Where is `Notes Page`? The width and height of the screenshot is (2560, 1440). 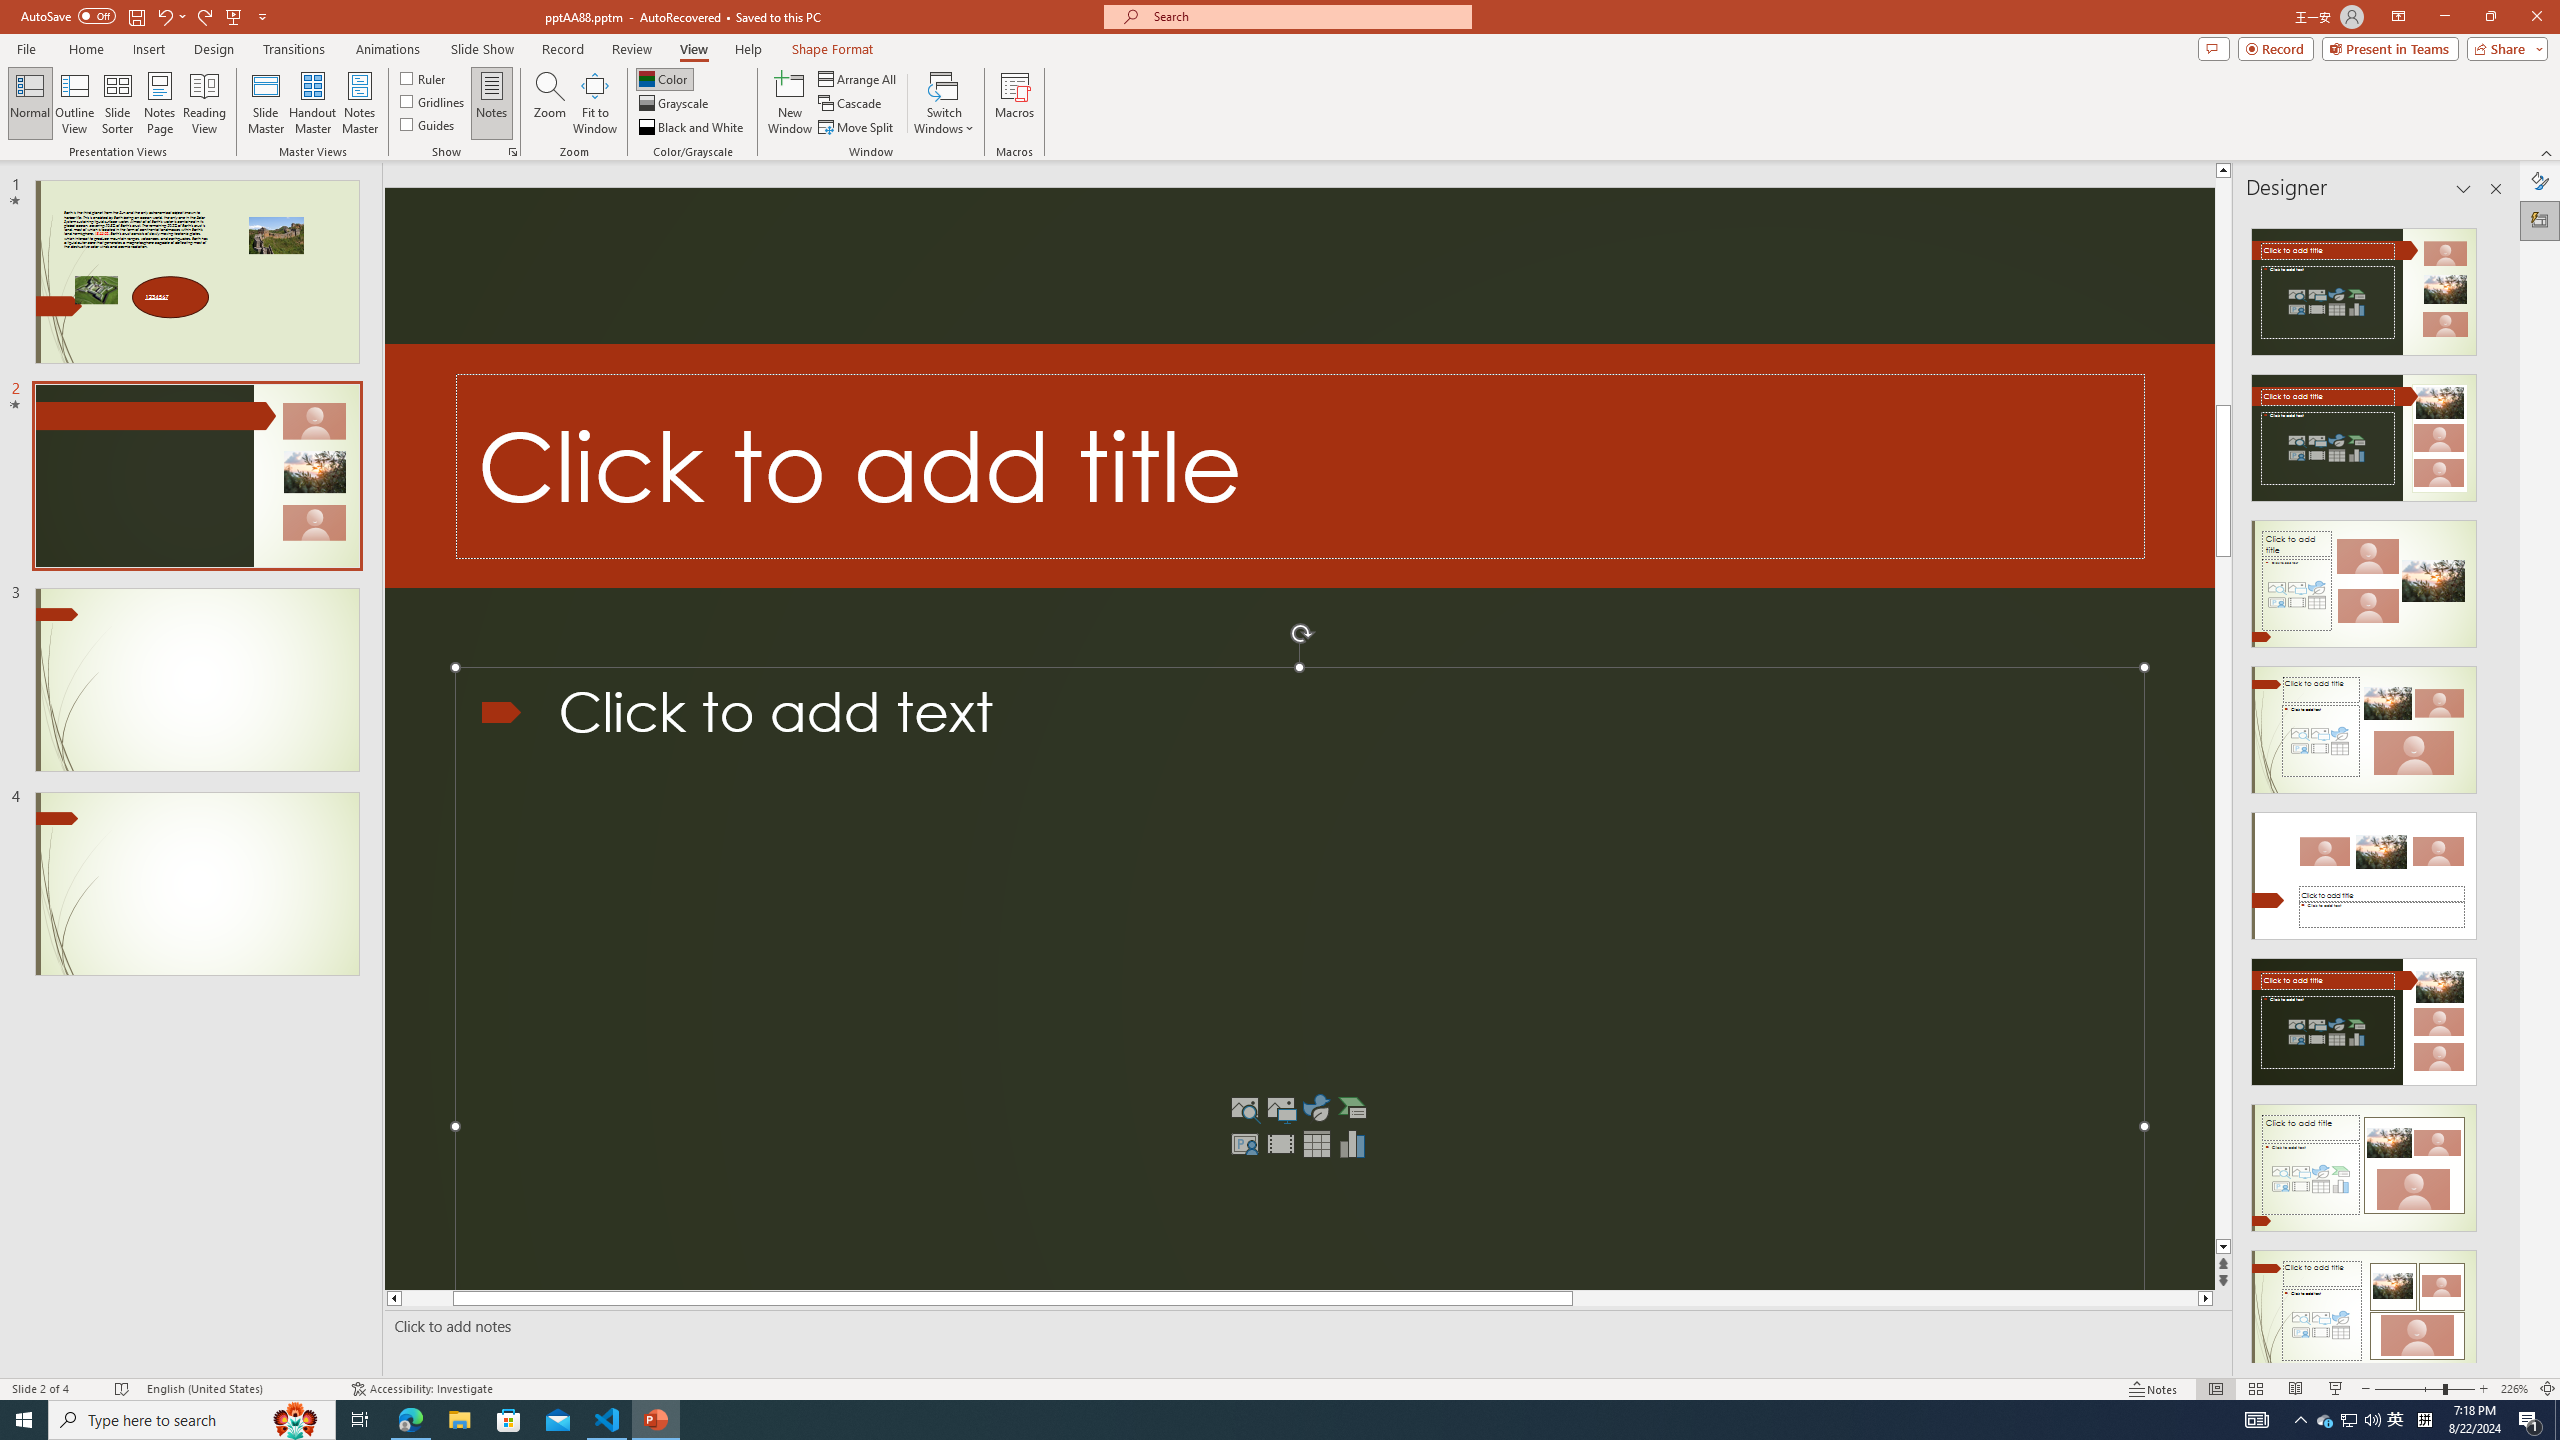
Notes Page is located at coordinates (160, 103).